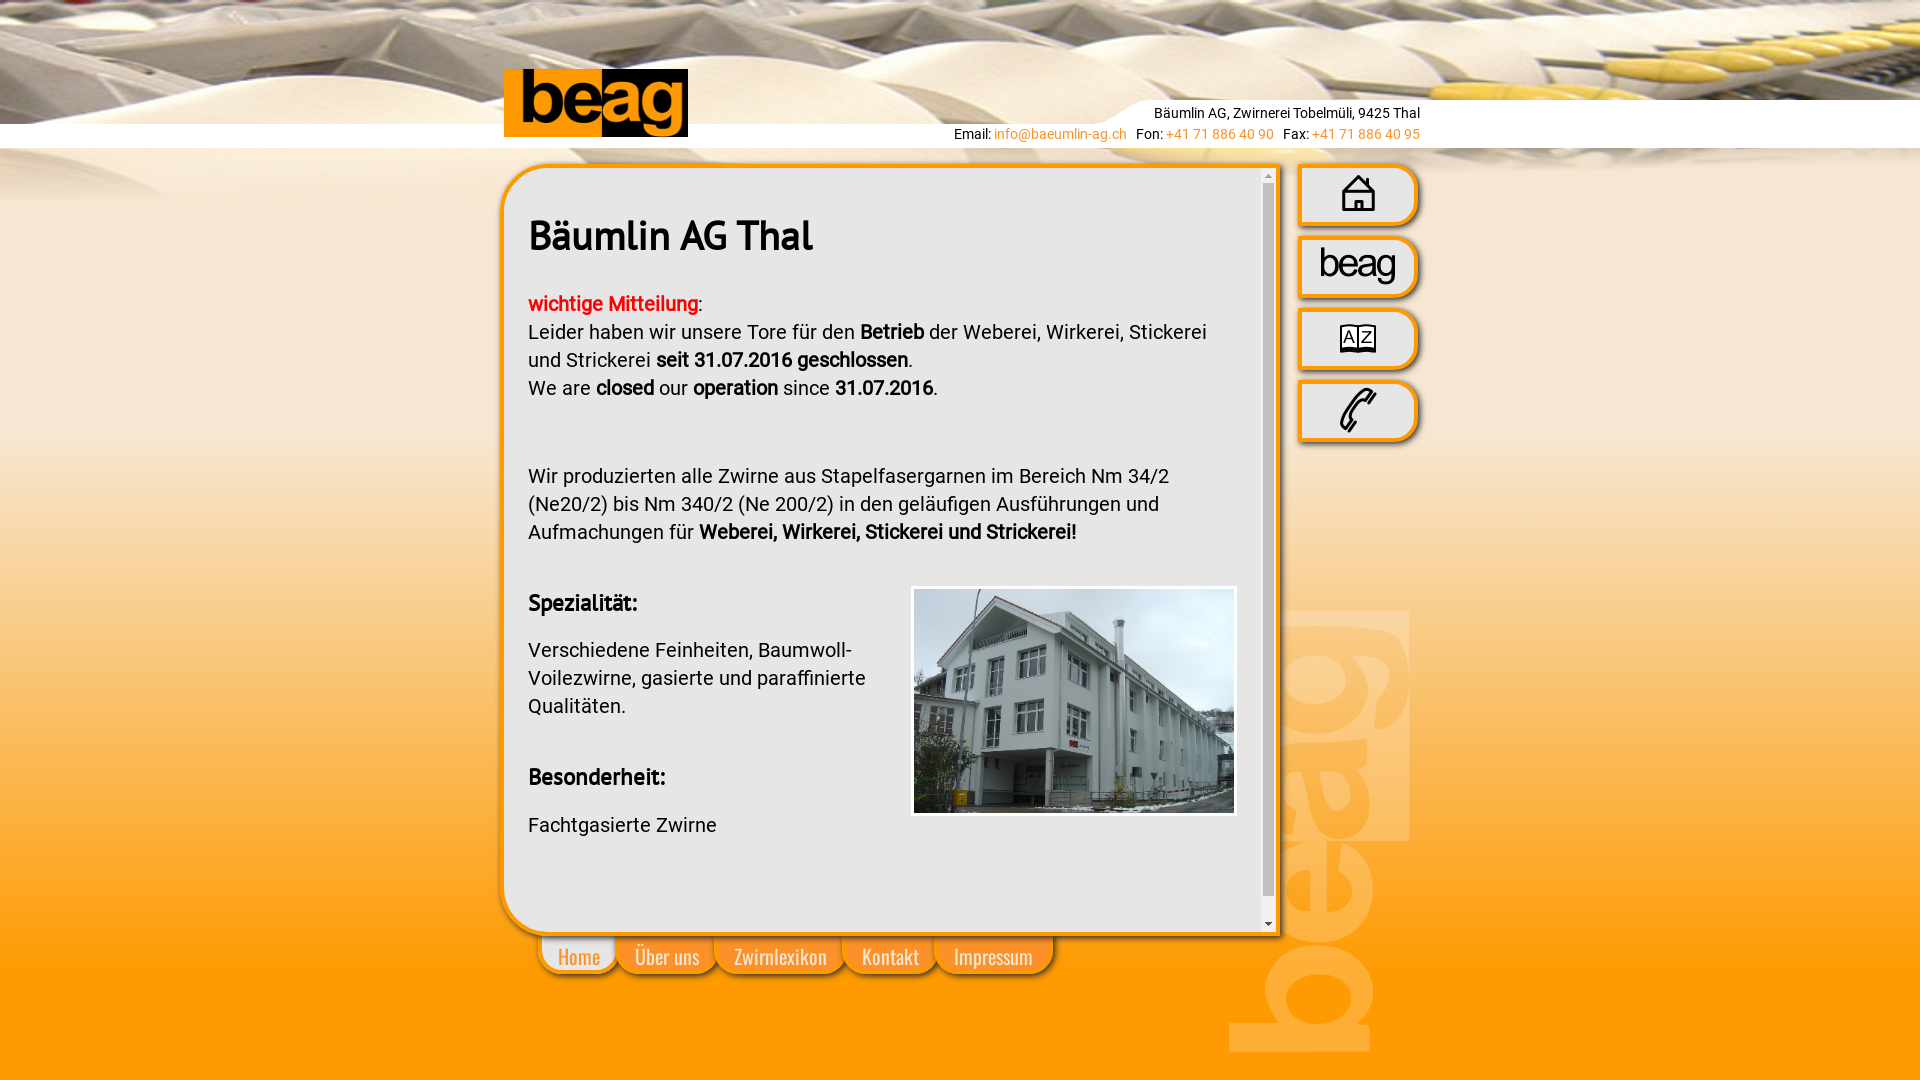 The width and height of the screenshot is (1920, 1080). I want to click on info@baeumlin-ag.ch, so click(1060, 134).